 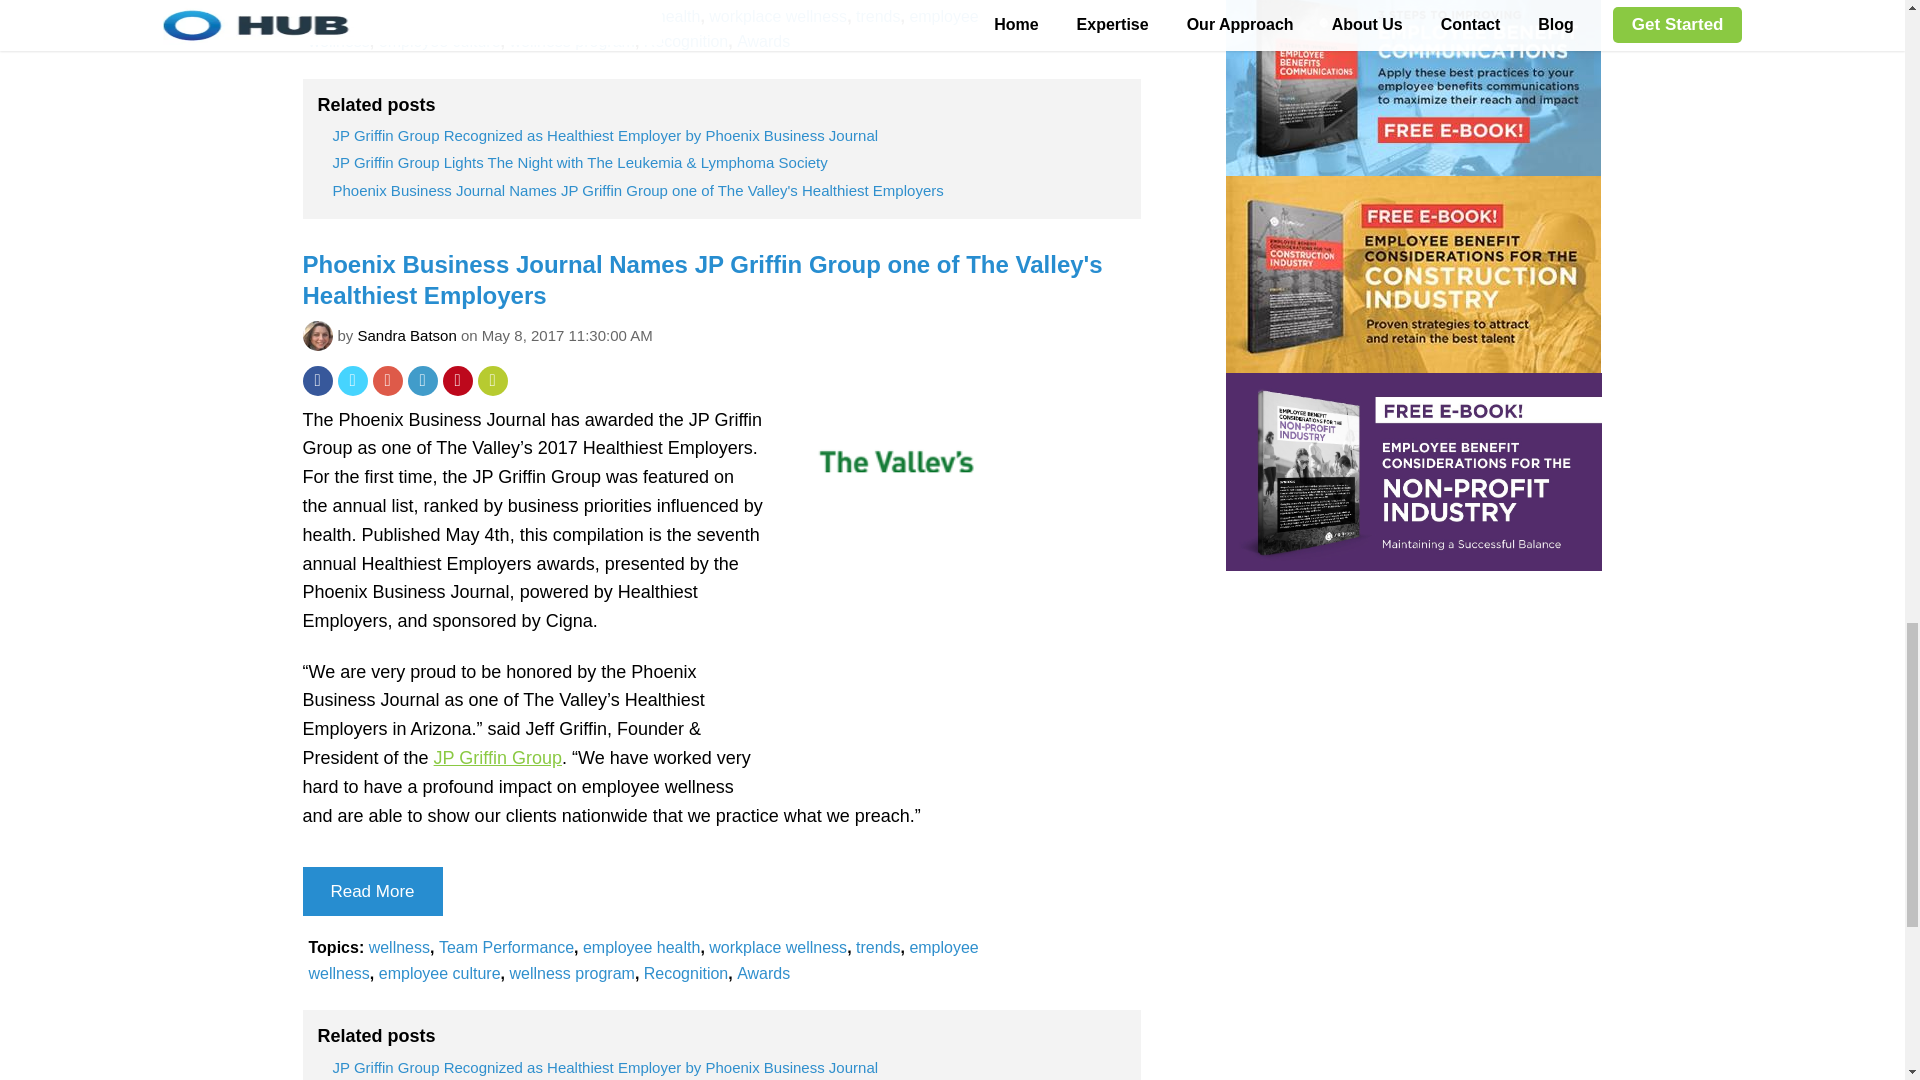 I want to click on Share this page on Google Plus, so click(x=386, y=381).